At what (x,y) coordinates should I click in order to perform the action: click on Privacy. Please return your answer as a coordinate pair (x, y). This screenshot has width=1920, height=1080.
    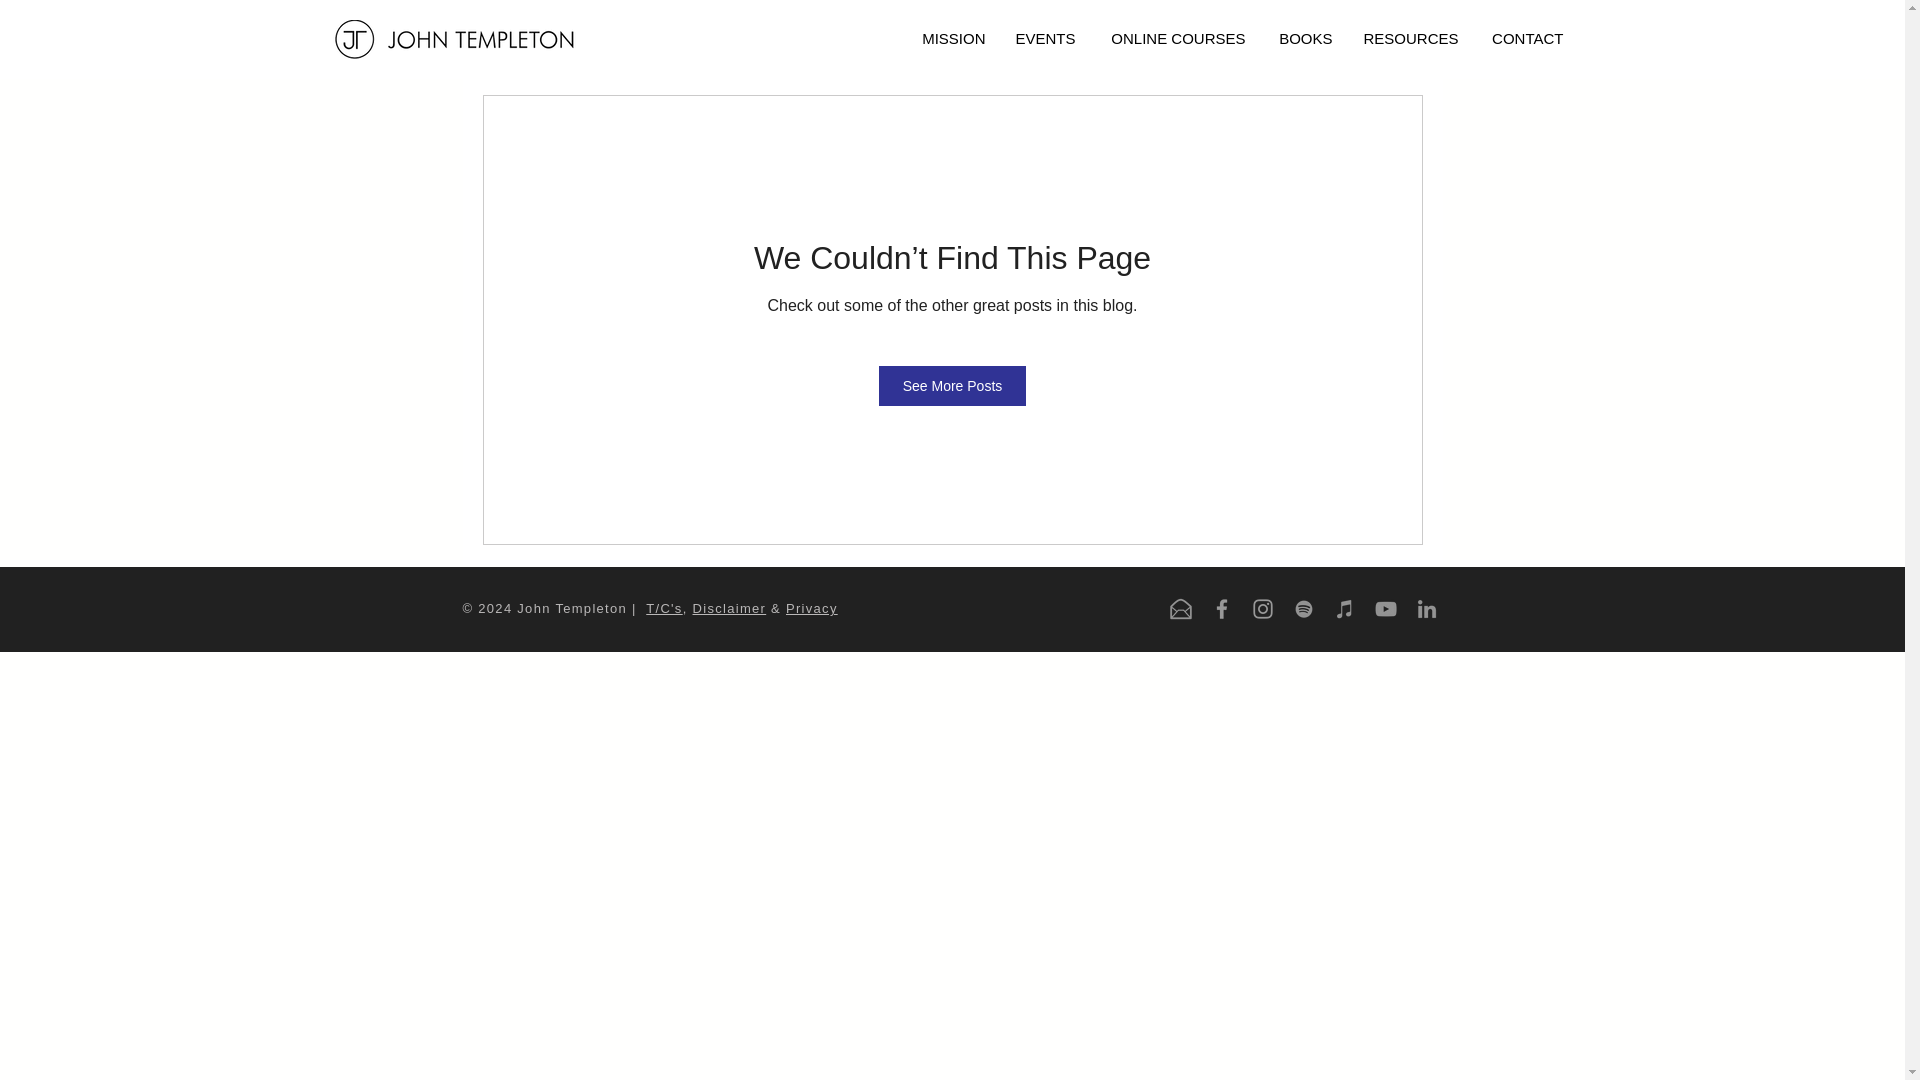
    Looking at the image, I should click on (811, 608).